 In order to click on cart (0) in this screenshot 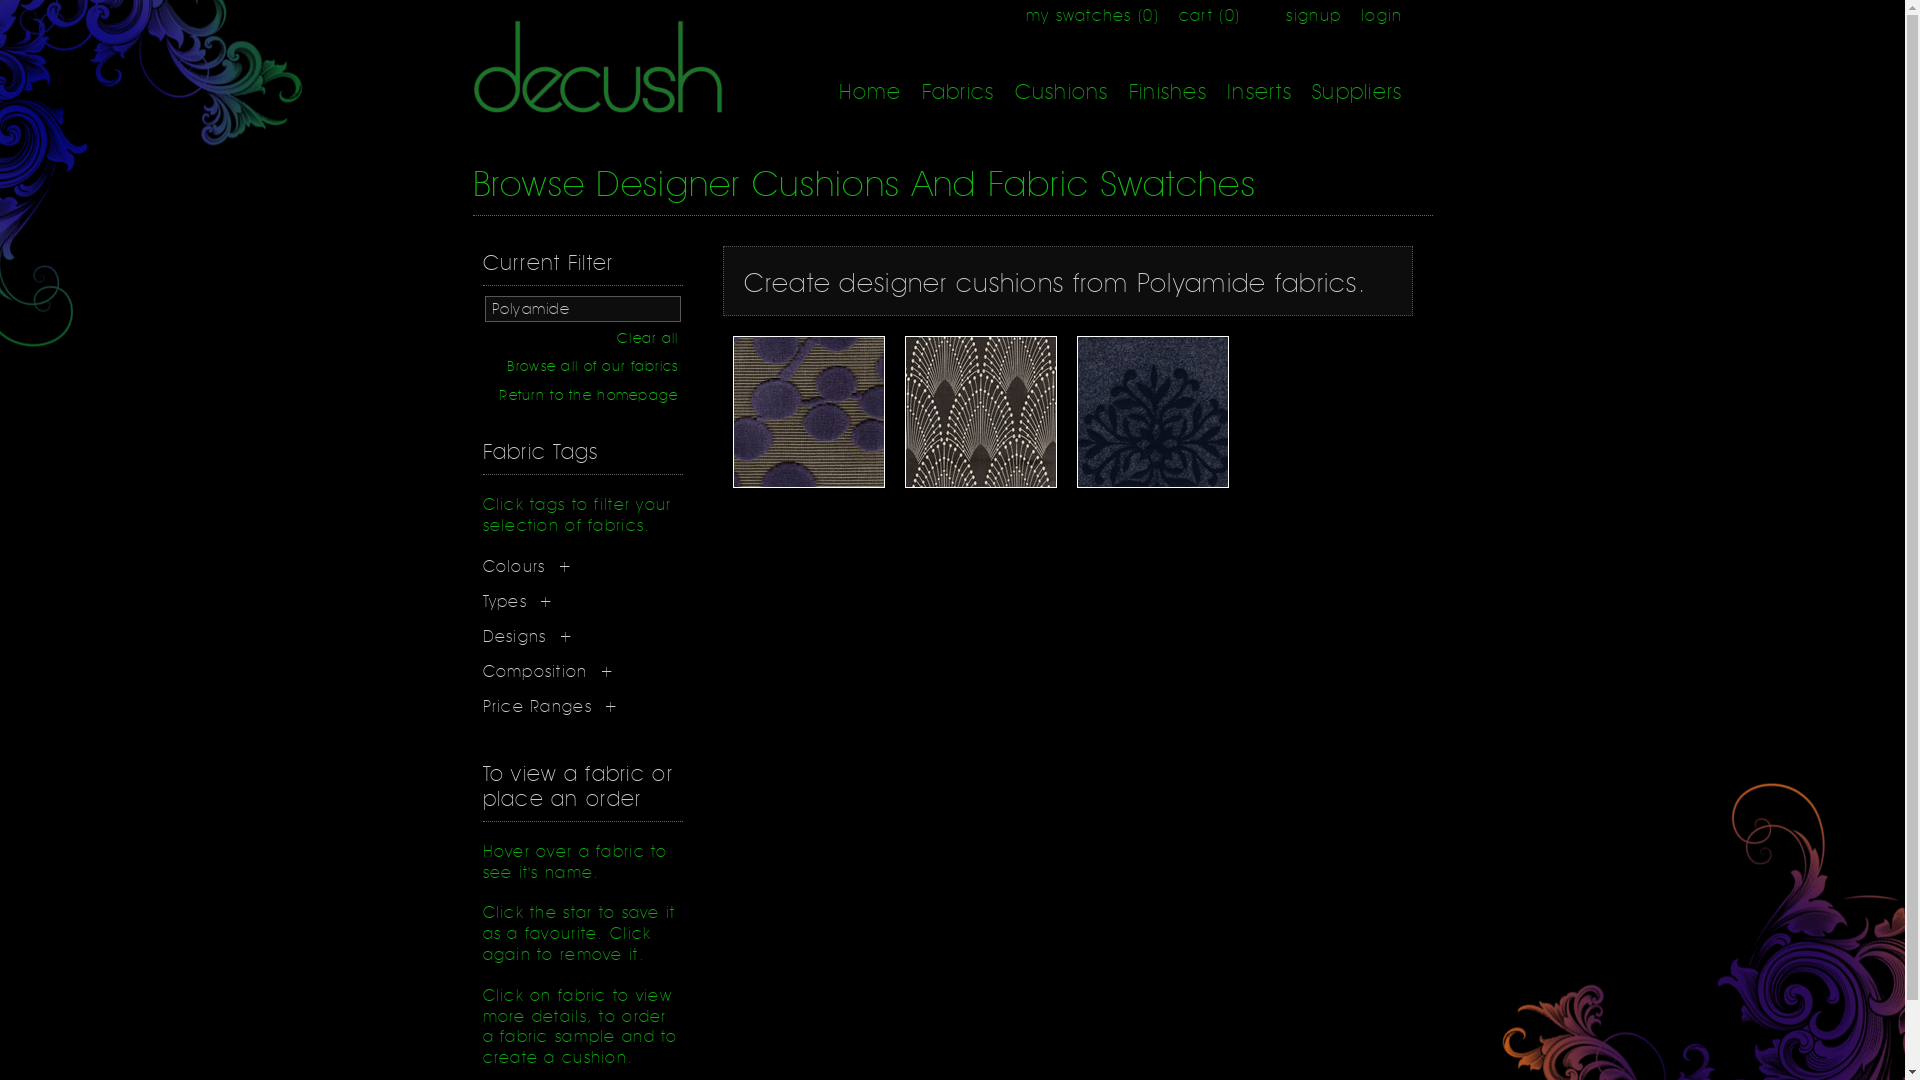, I will do `click(1210, 16)`.